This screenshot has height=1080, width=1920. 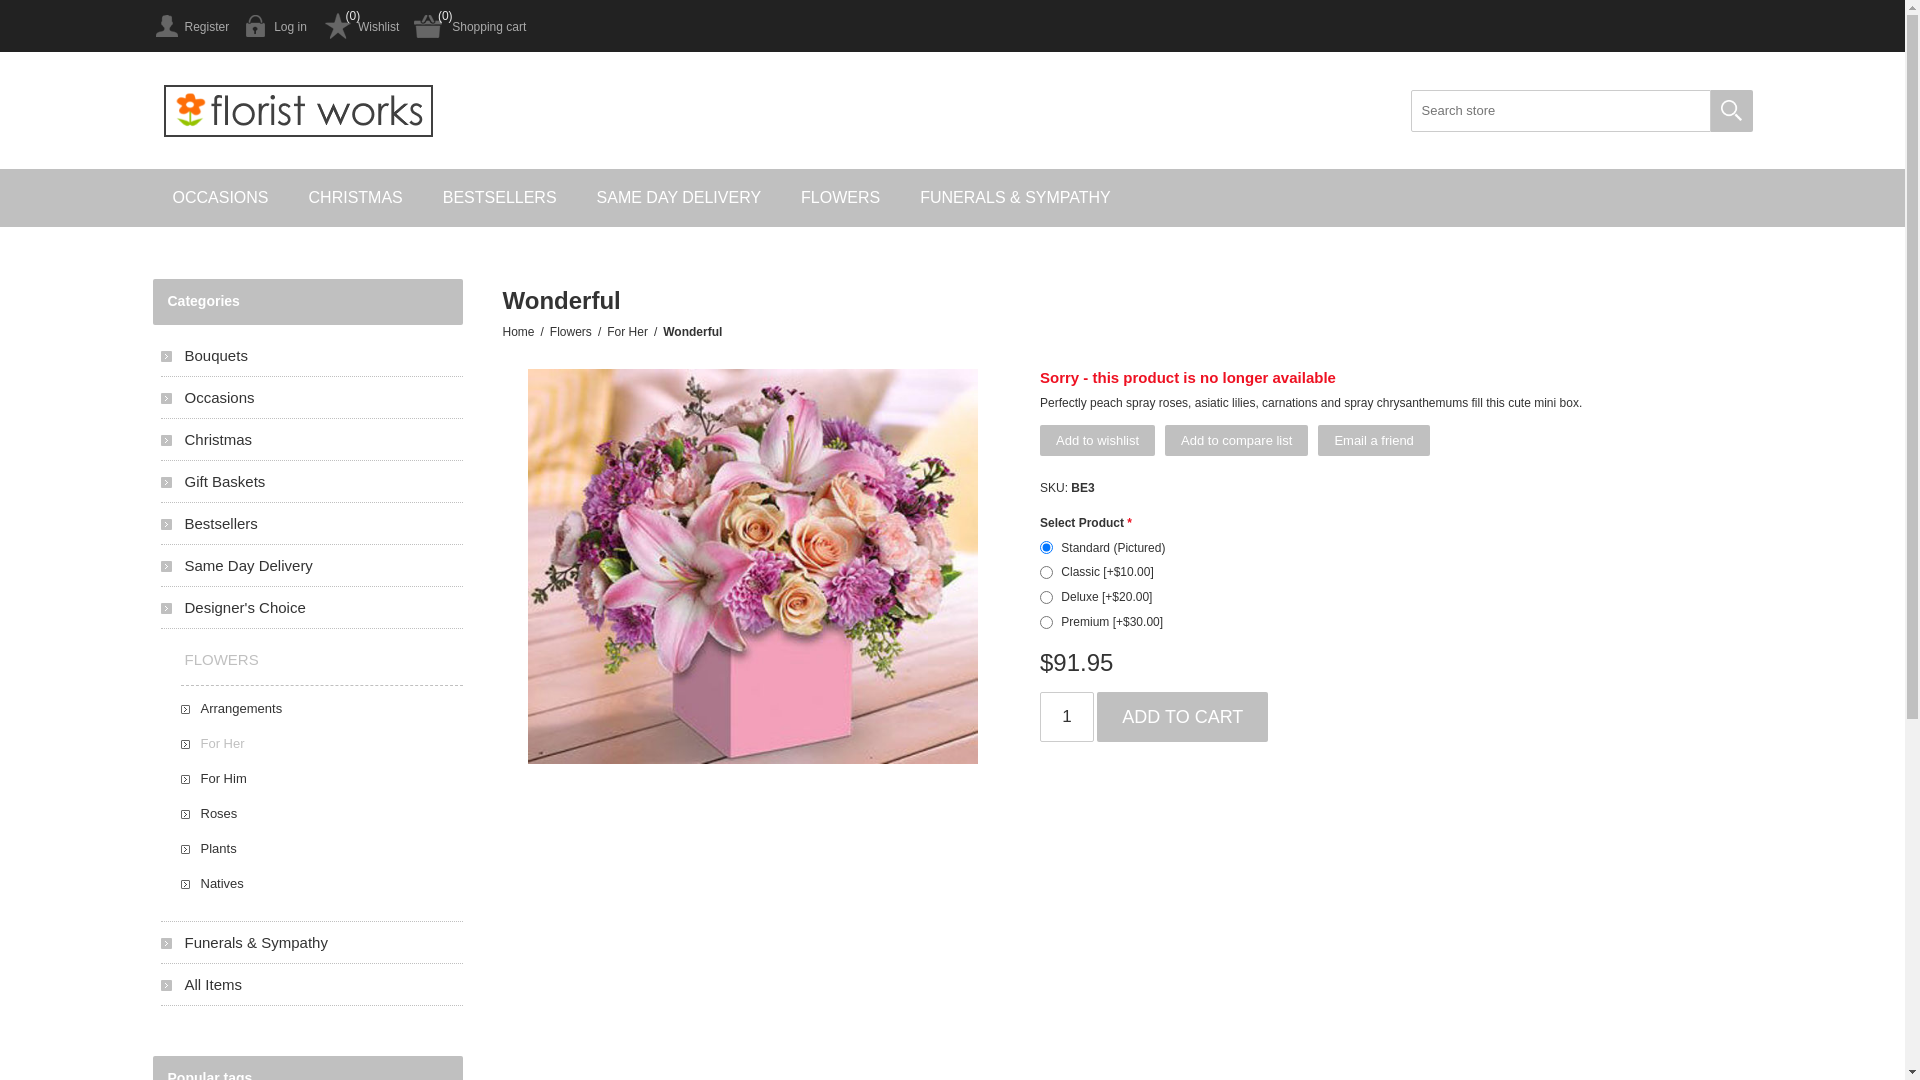 I want to click on Email a friend, so click(x=1374, y=440).